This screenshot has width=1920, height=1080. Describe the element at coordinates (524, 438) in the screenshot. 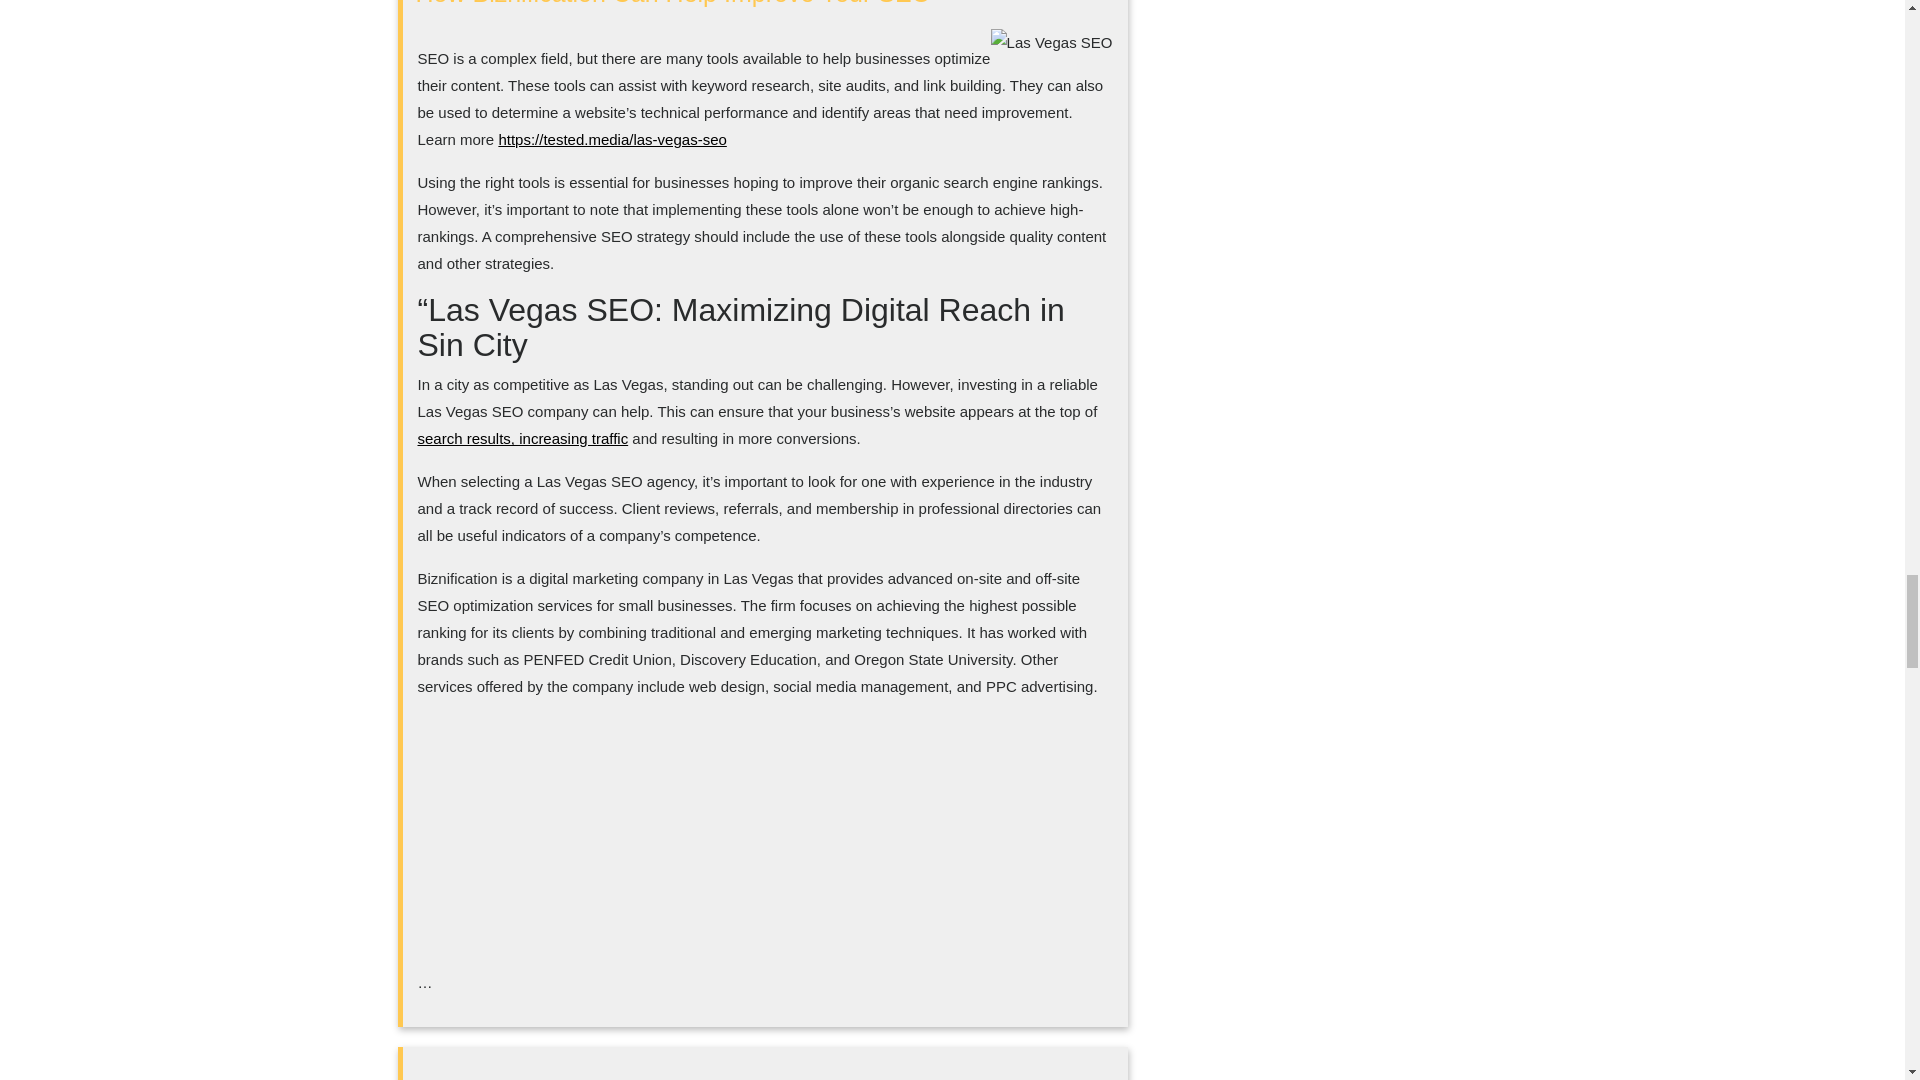

I see `search results, increasing traffic` at that location.